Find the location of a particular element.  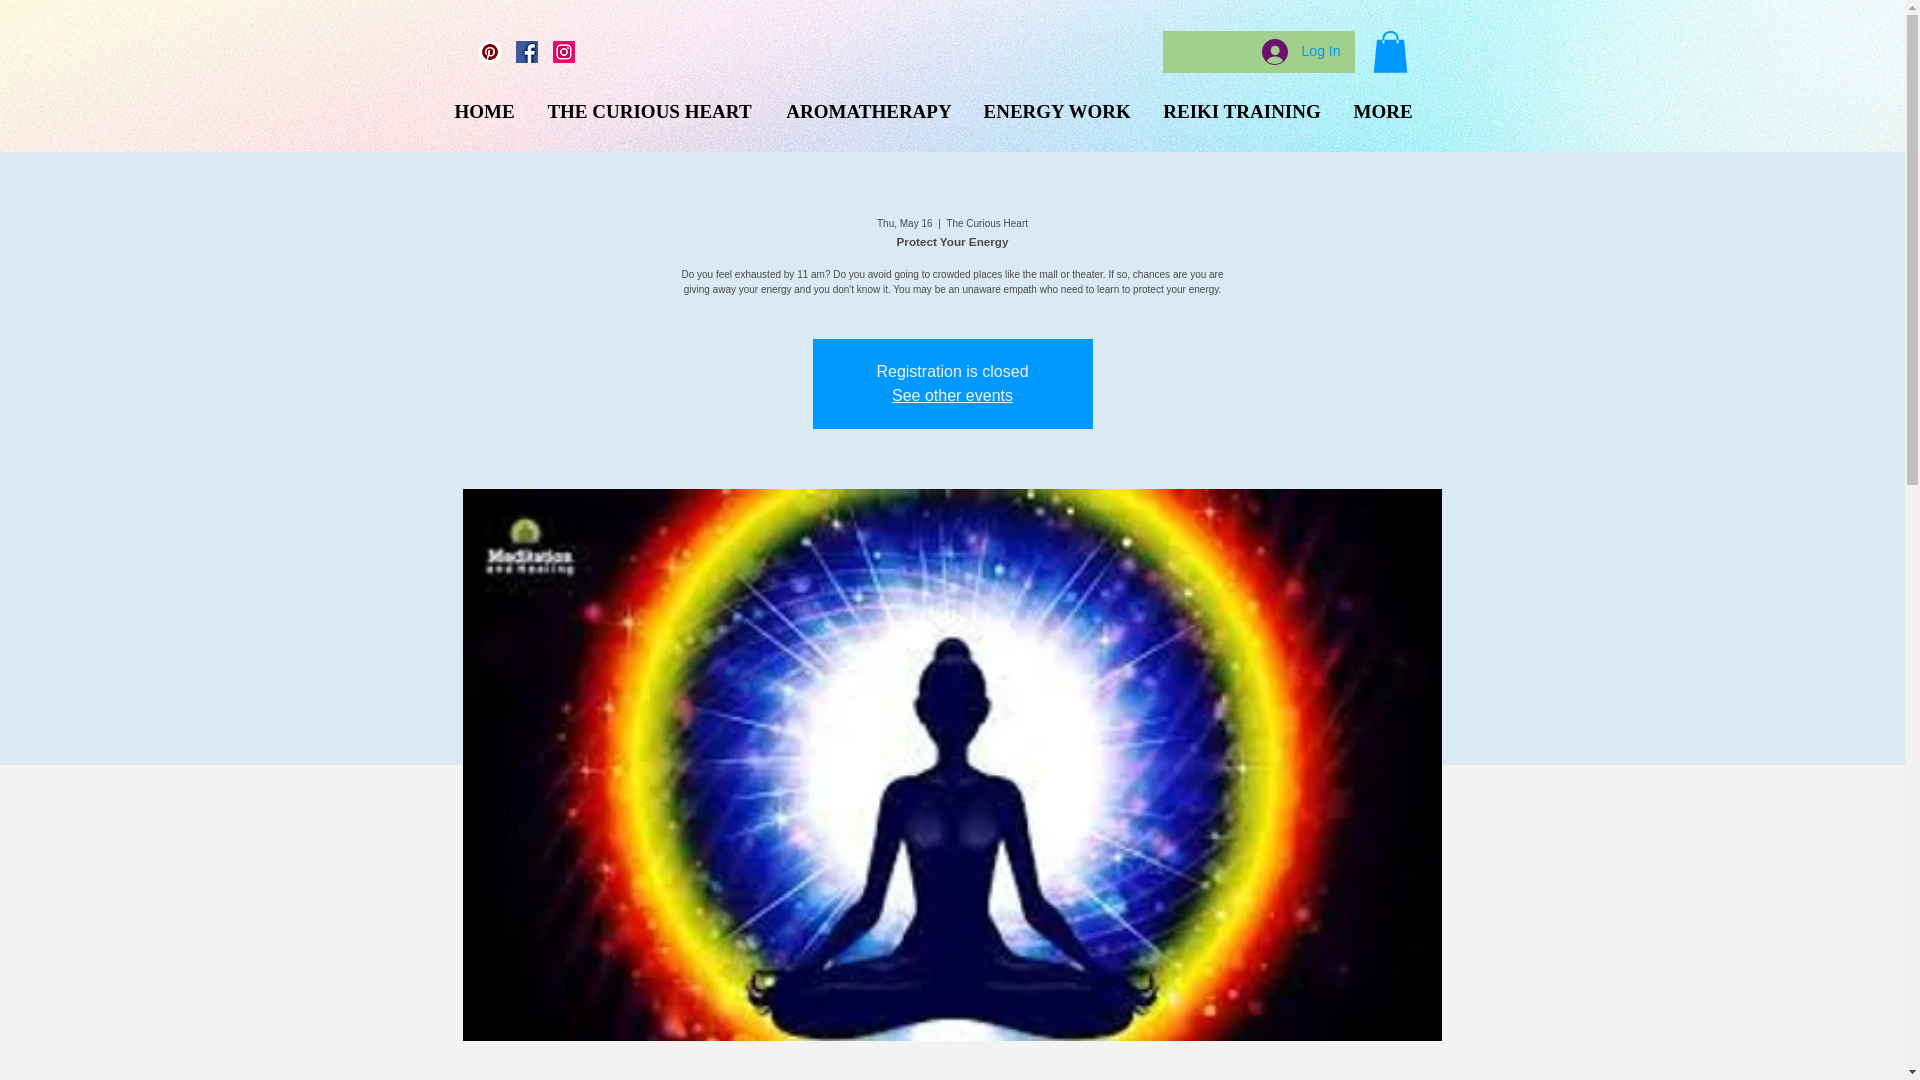

ENERGY WORK is located at coordinates (1056, 111).